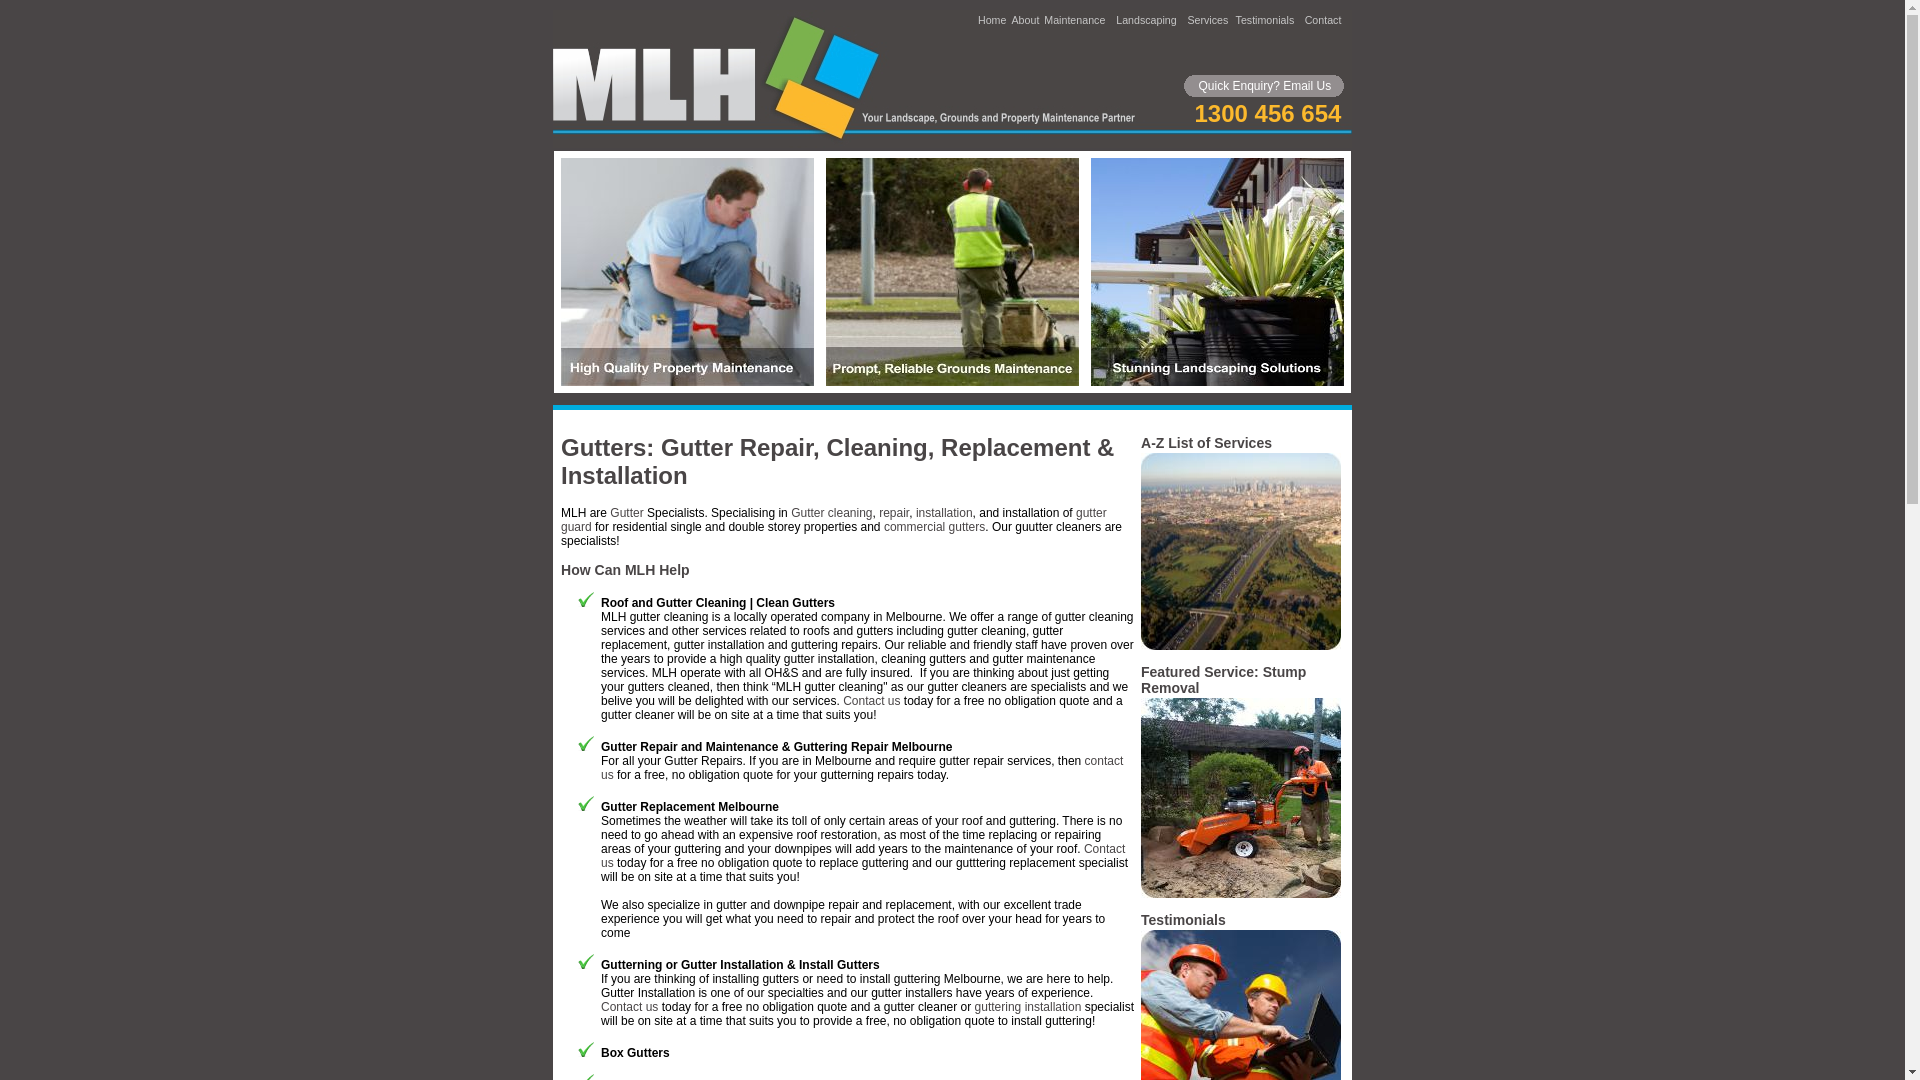  Describe the element at coordinates (834, 520) in the screenshot. I see `gutter guard` at that location.